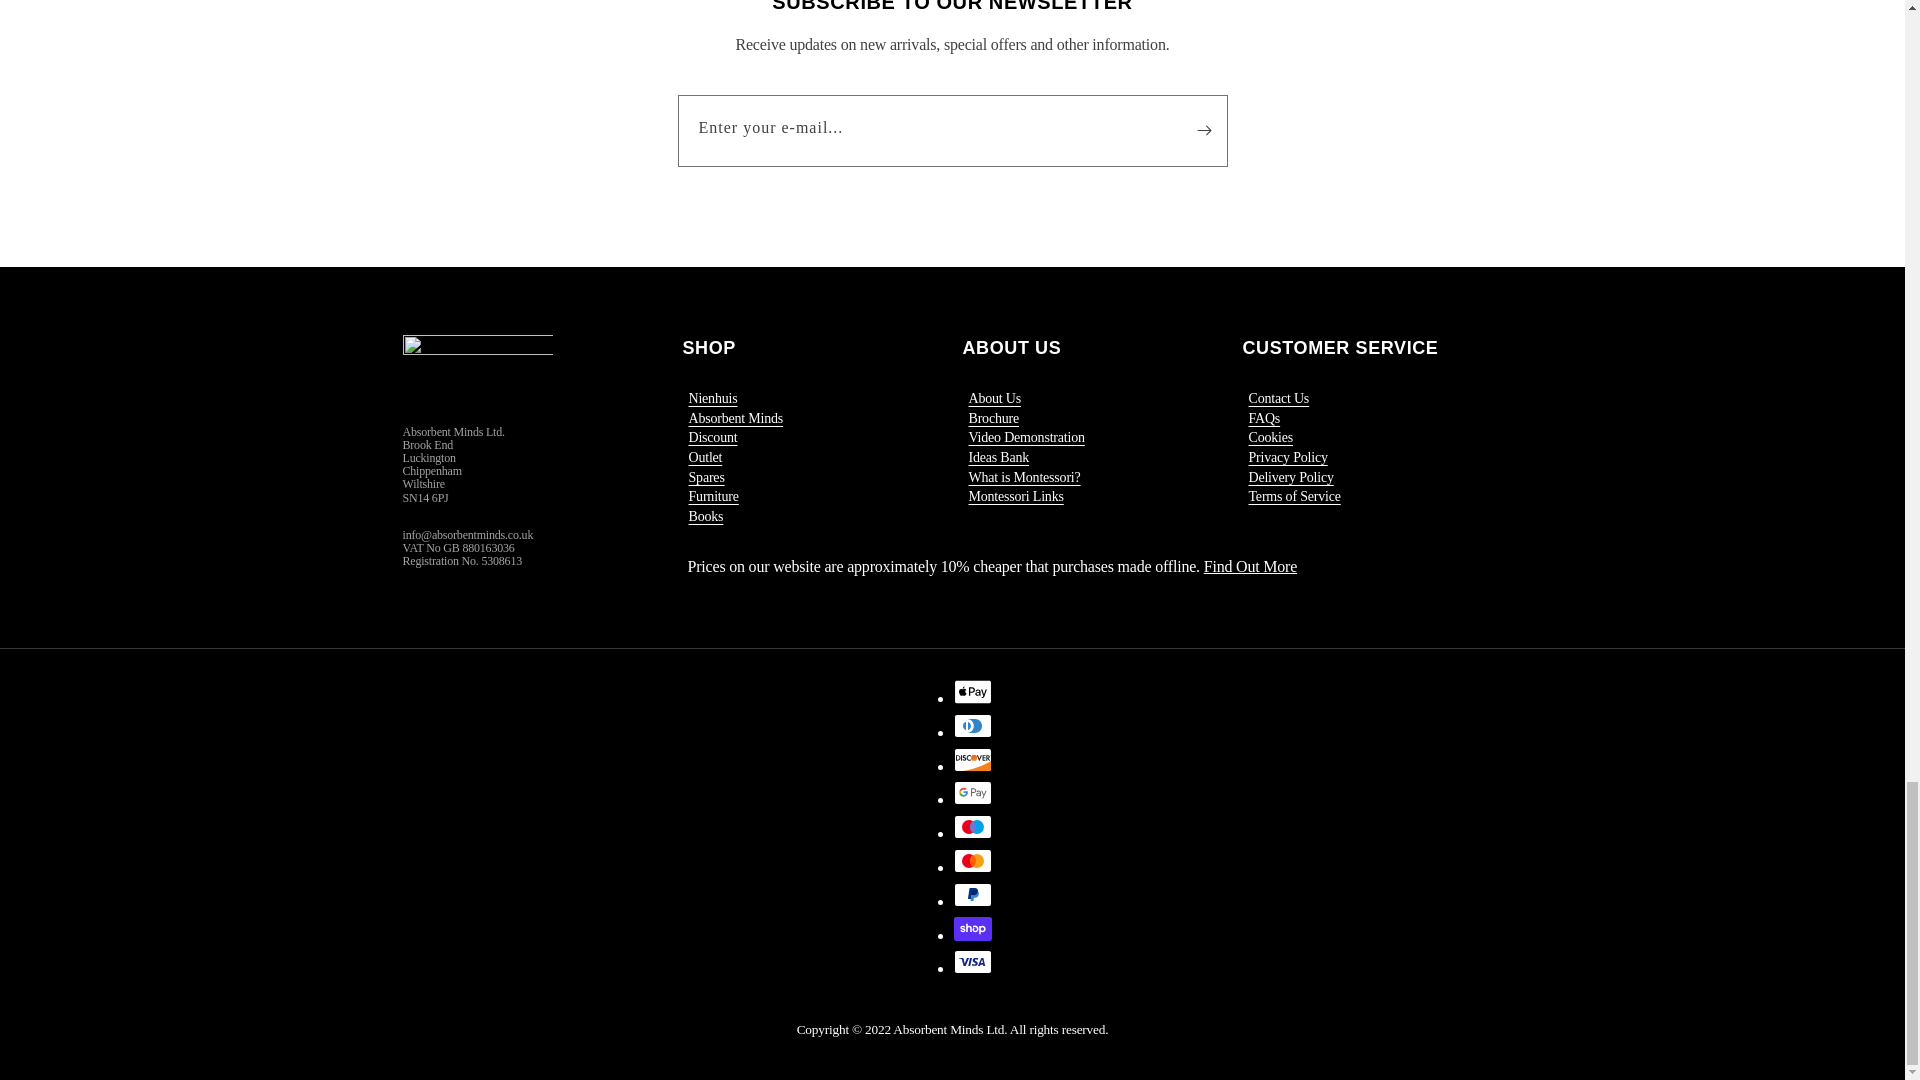  Describe the element at coordinates (973, 760) in the screenshot. I see `Discover` at that location.